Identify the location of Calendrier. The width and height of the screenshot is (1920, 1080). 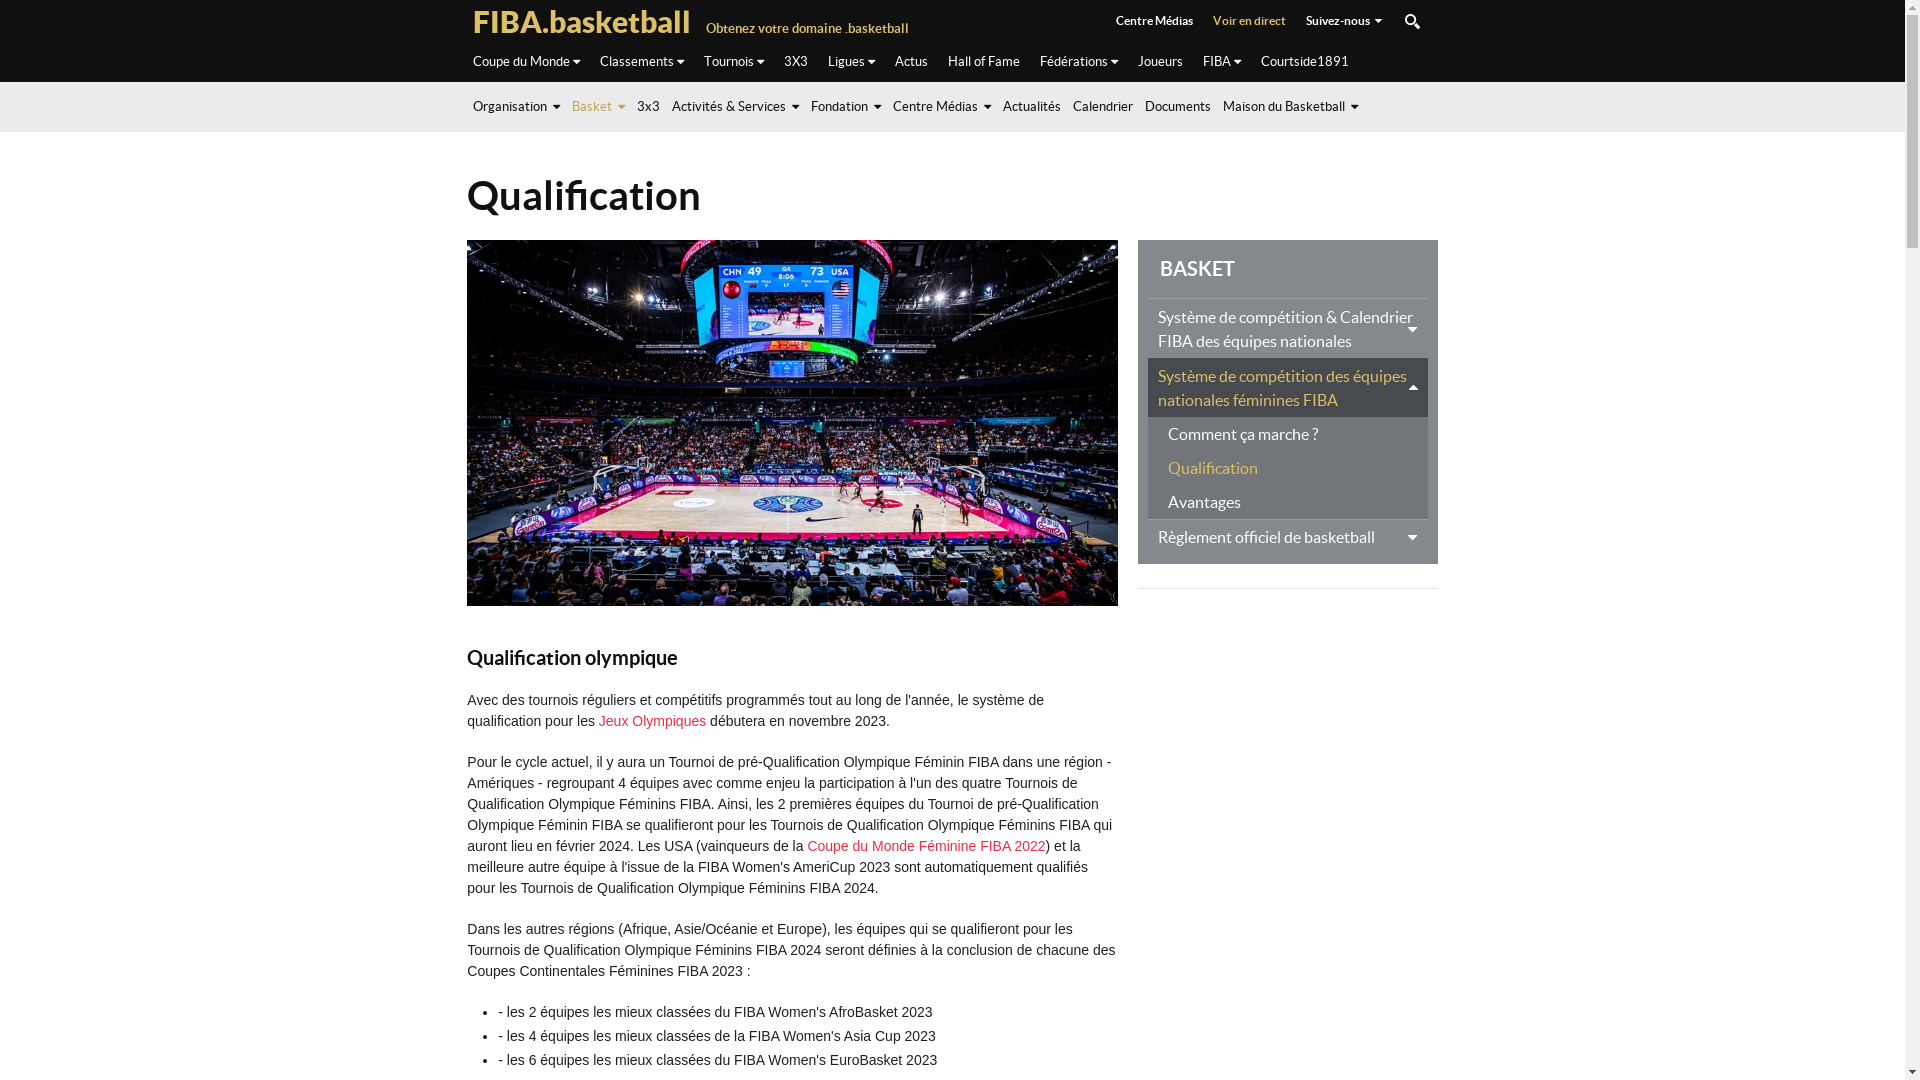
(1108, 106).